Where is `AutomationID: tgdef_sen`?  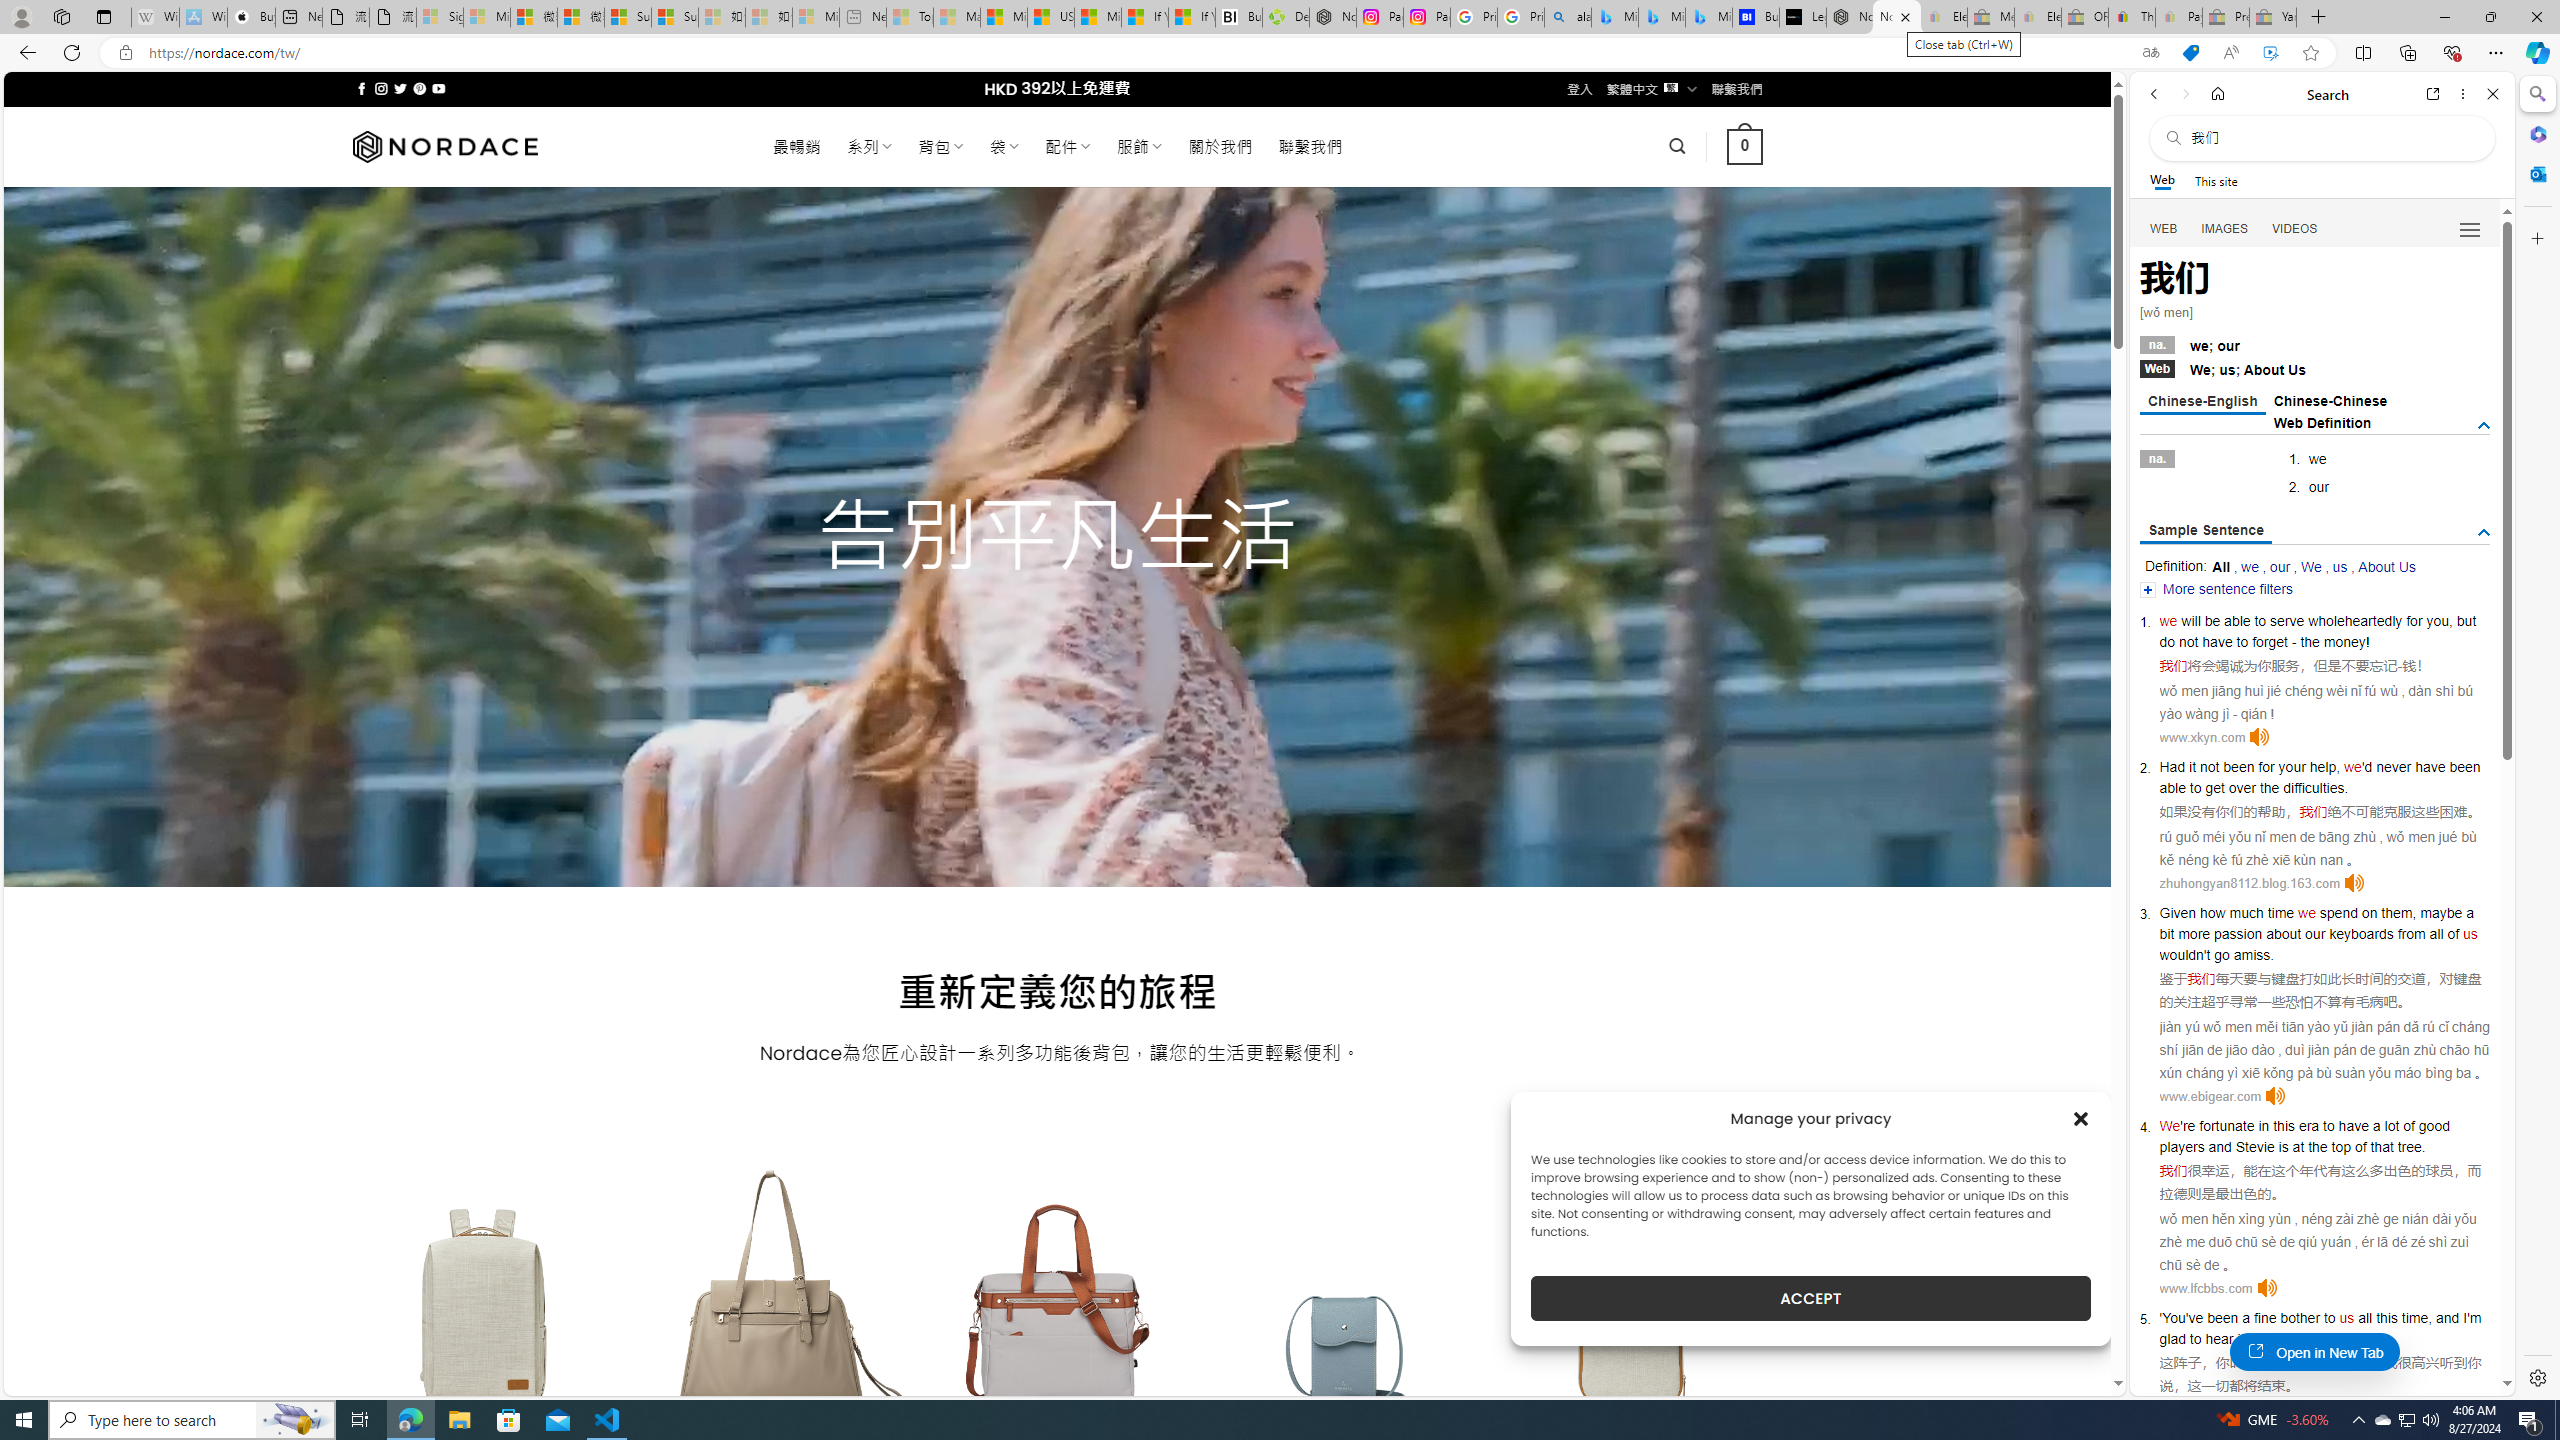
AutomationID: tgdef_sen is located at coordinates (2484, 532).